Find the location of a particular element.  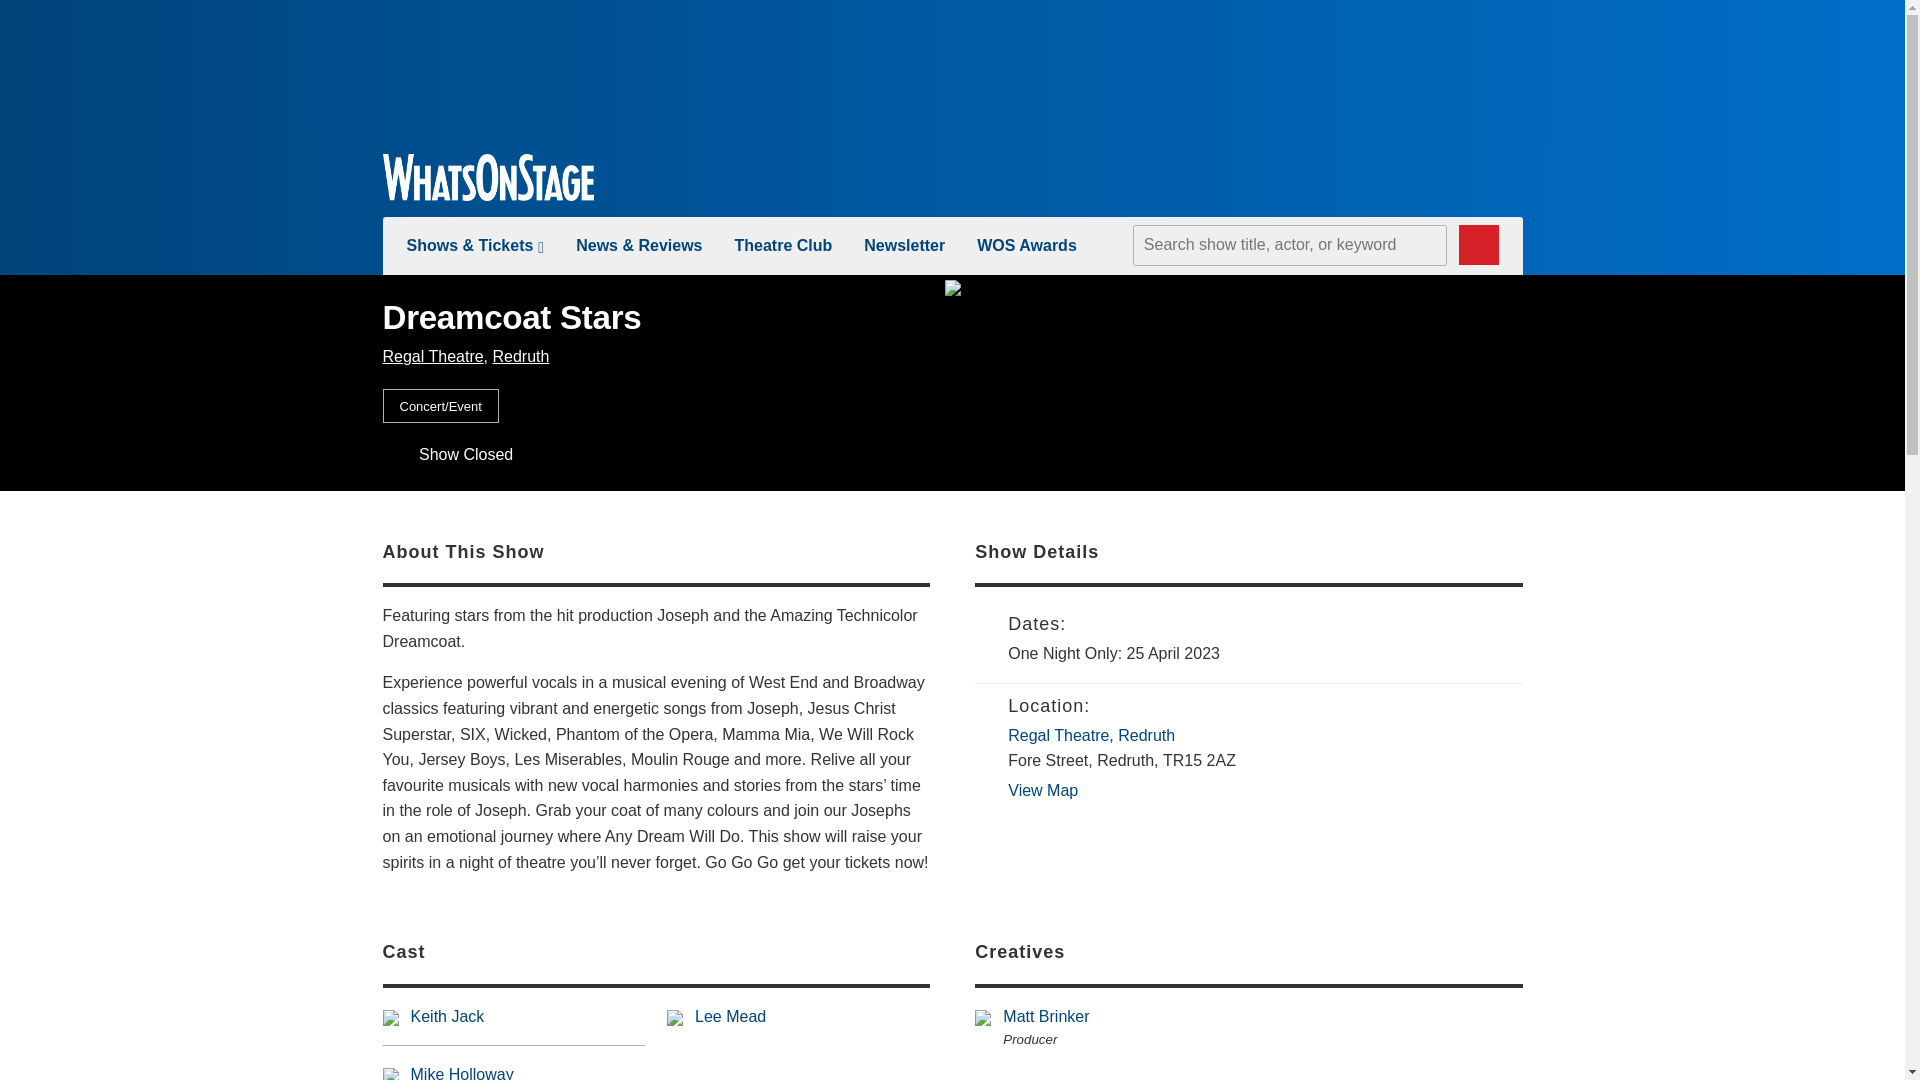

Newsletter is located at coordinates (904, 244).